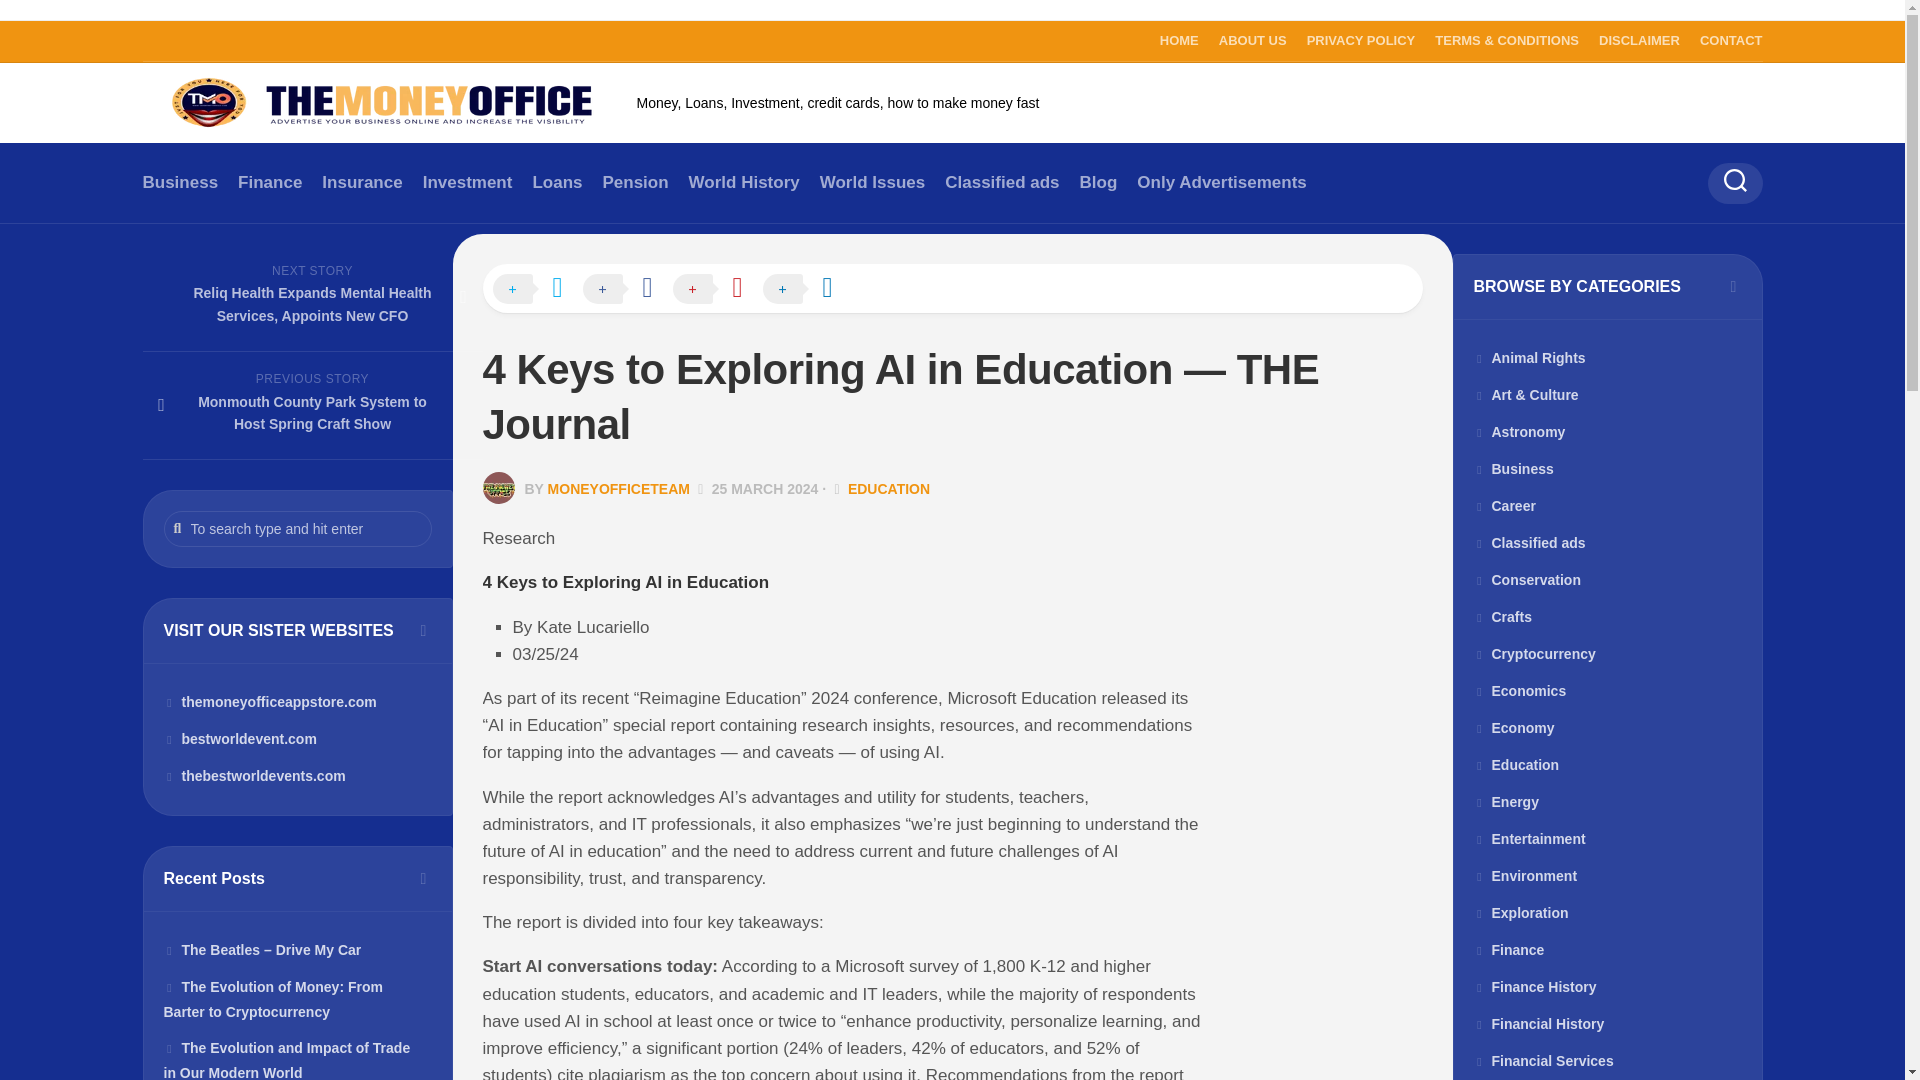  What do you see at coordinates (362, 182) in the screenshot?
I see `Insurance` at bounding box center [362, 182].